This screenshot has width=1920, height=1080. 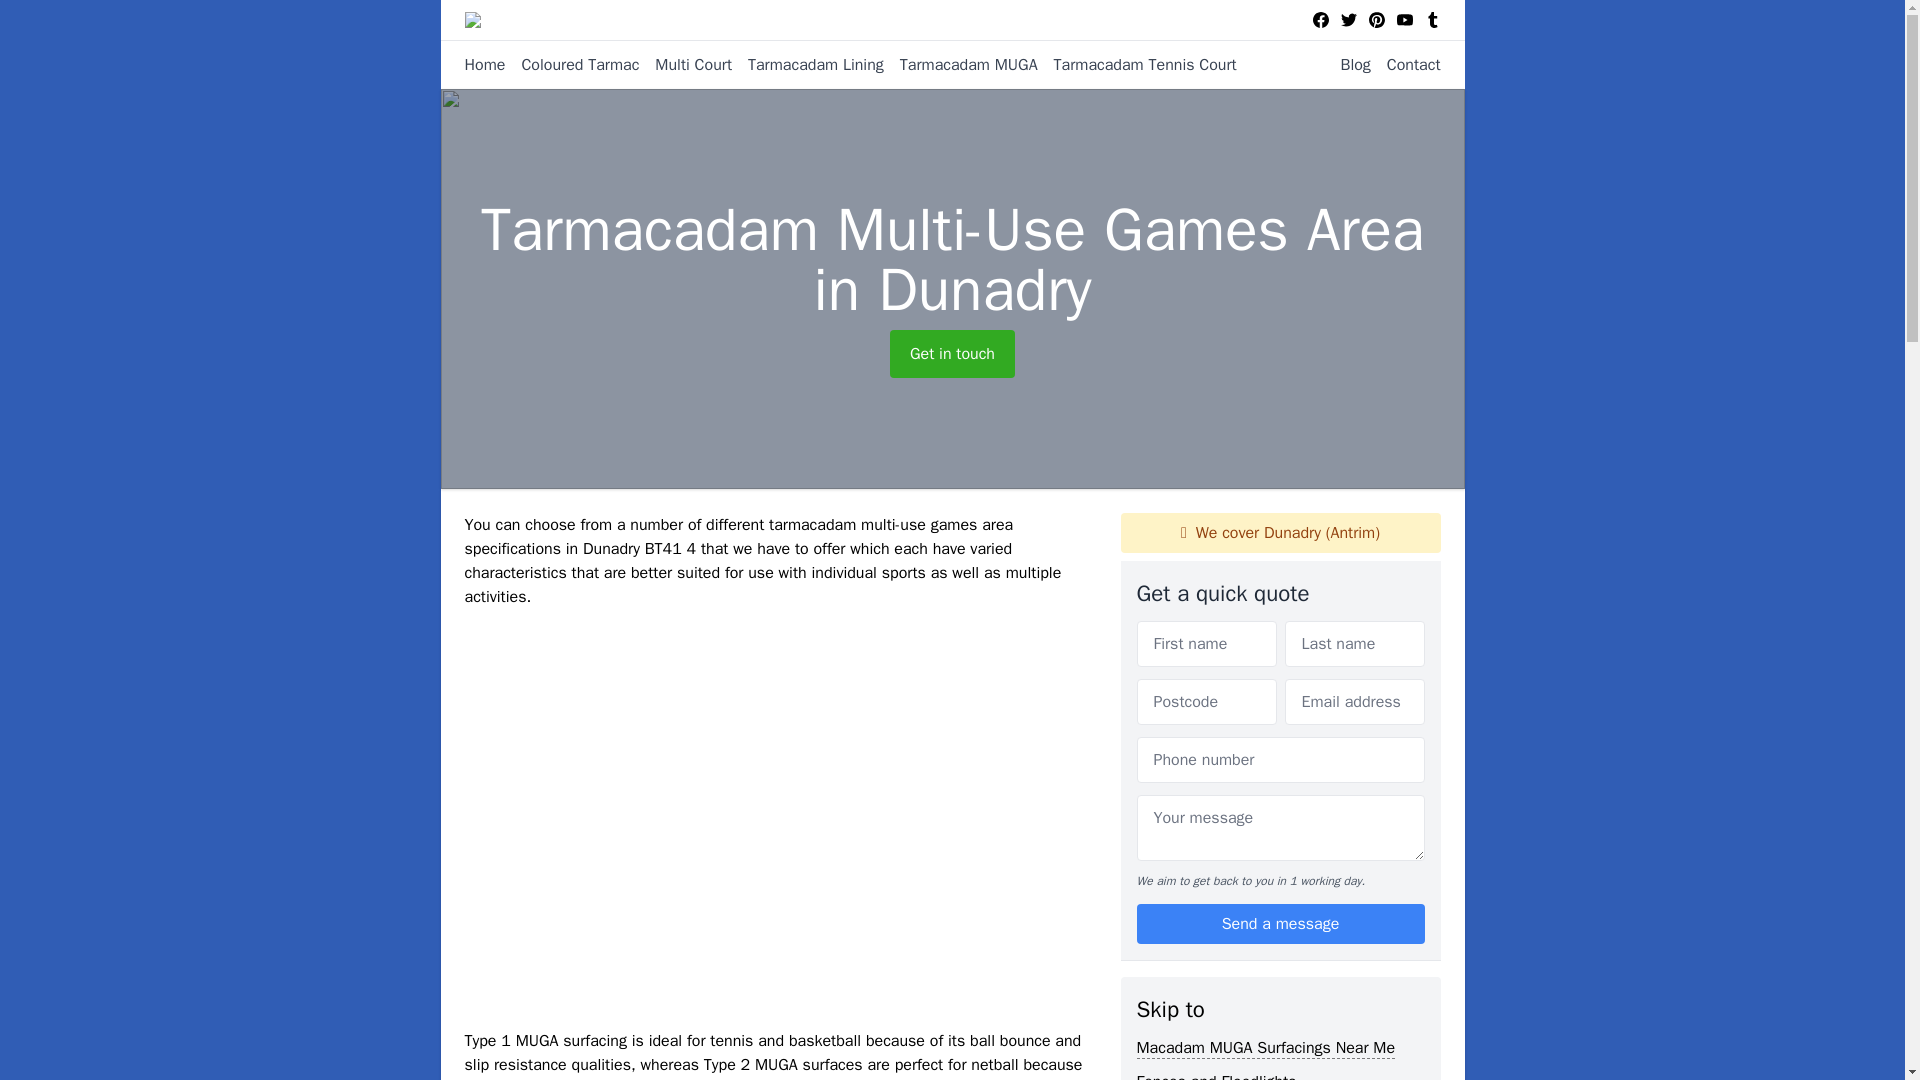 What do you see at coordinates (1406, 64) in the screenshot?
I see `Contact` at bounding box center [1406, 64].